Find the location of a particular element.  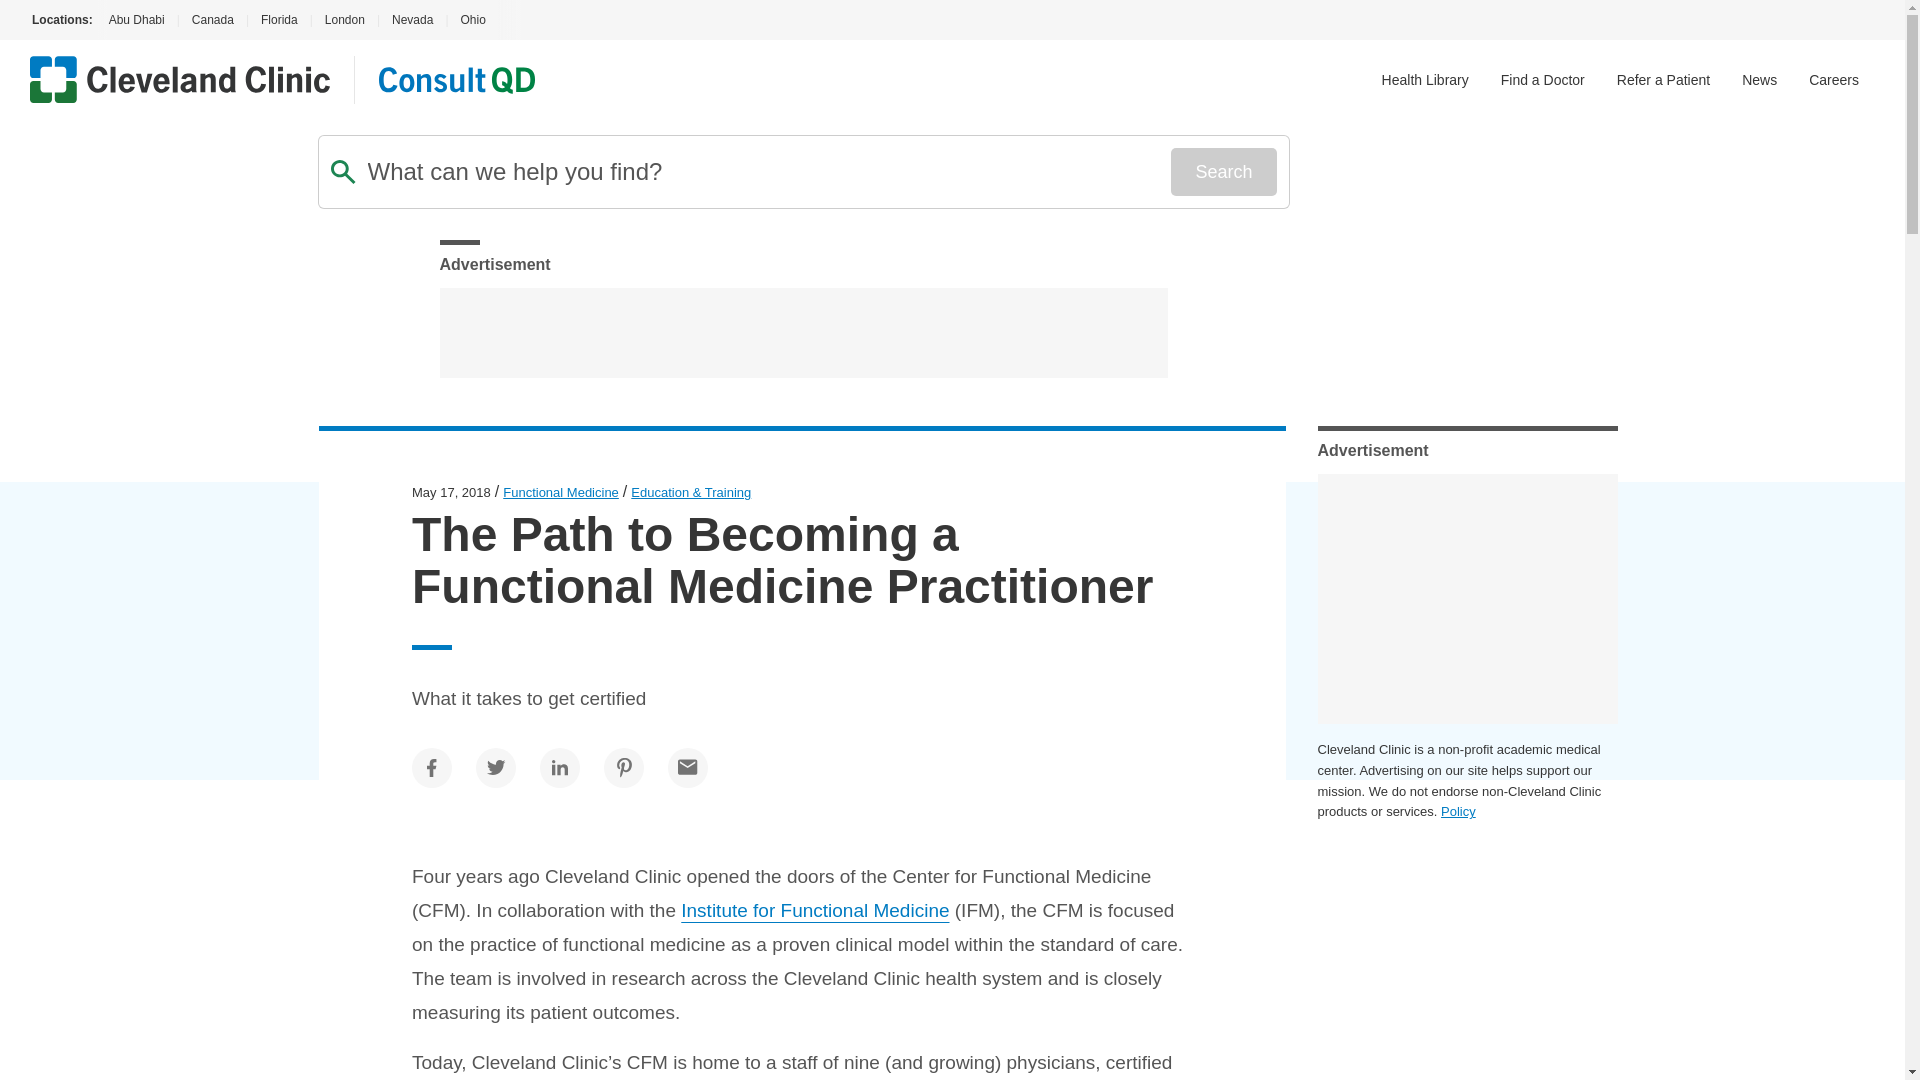

Find a Doctor is located at coordinates (1543, 80).